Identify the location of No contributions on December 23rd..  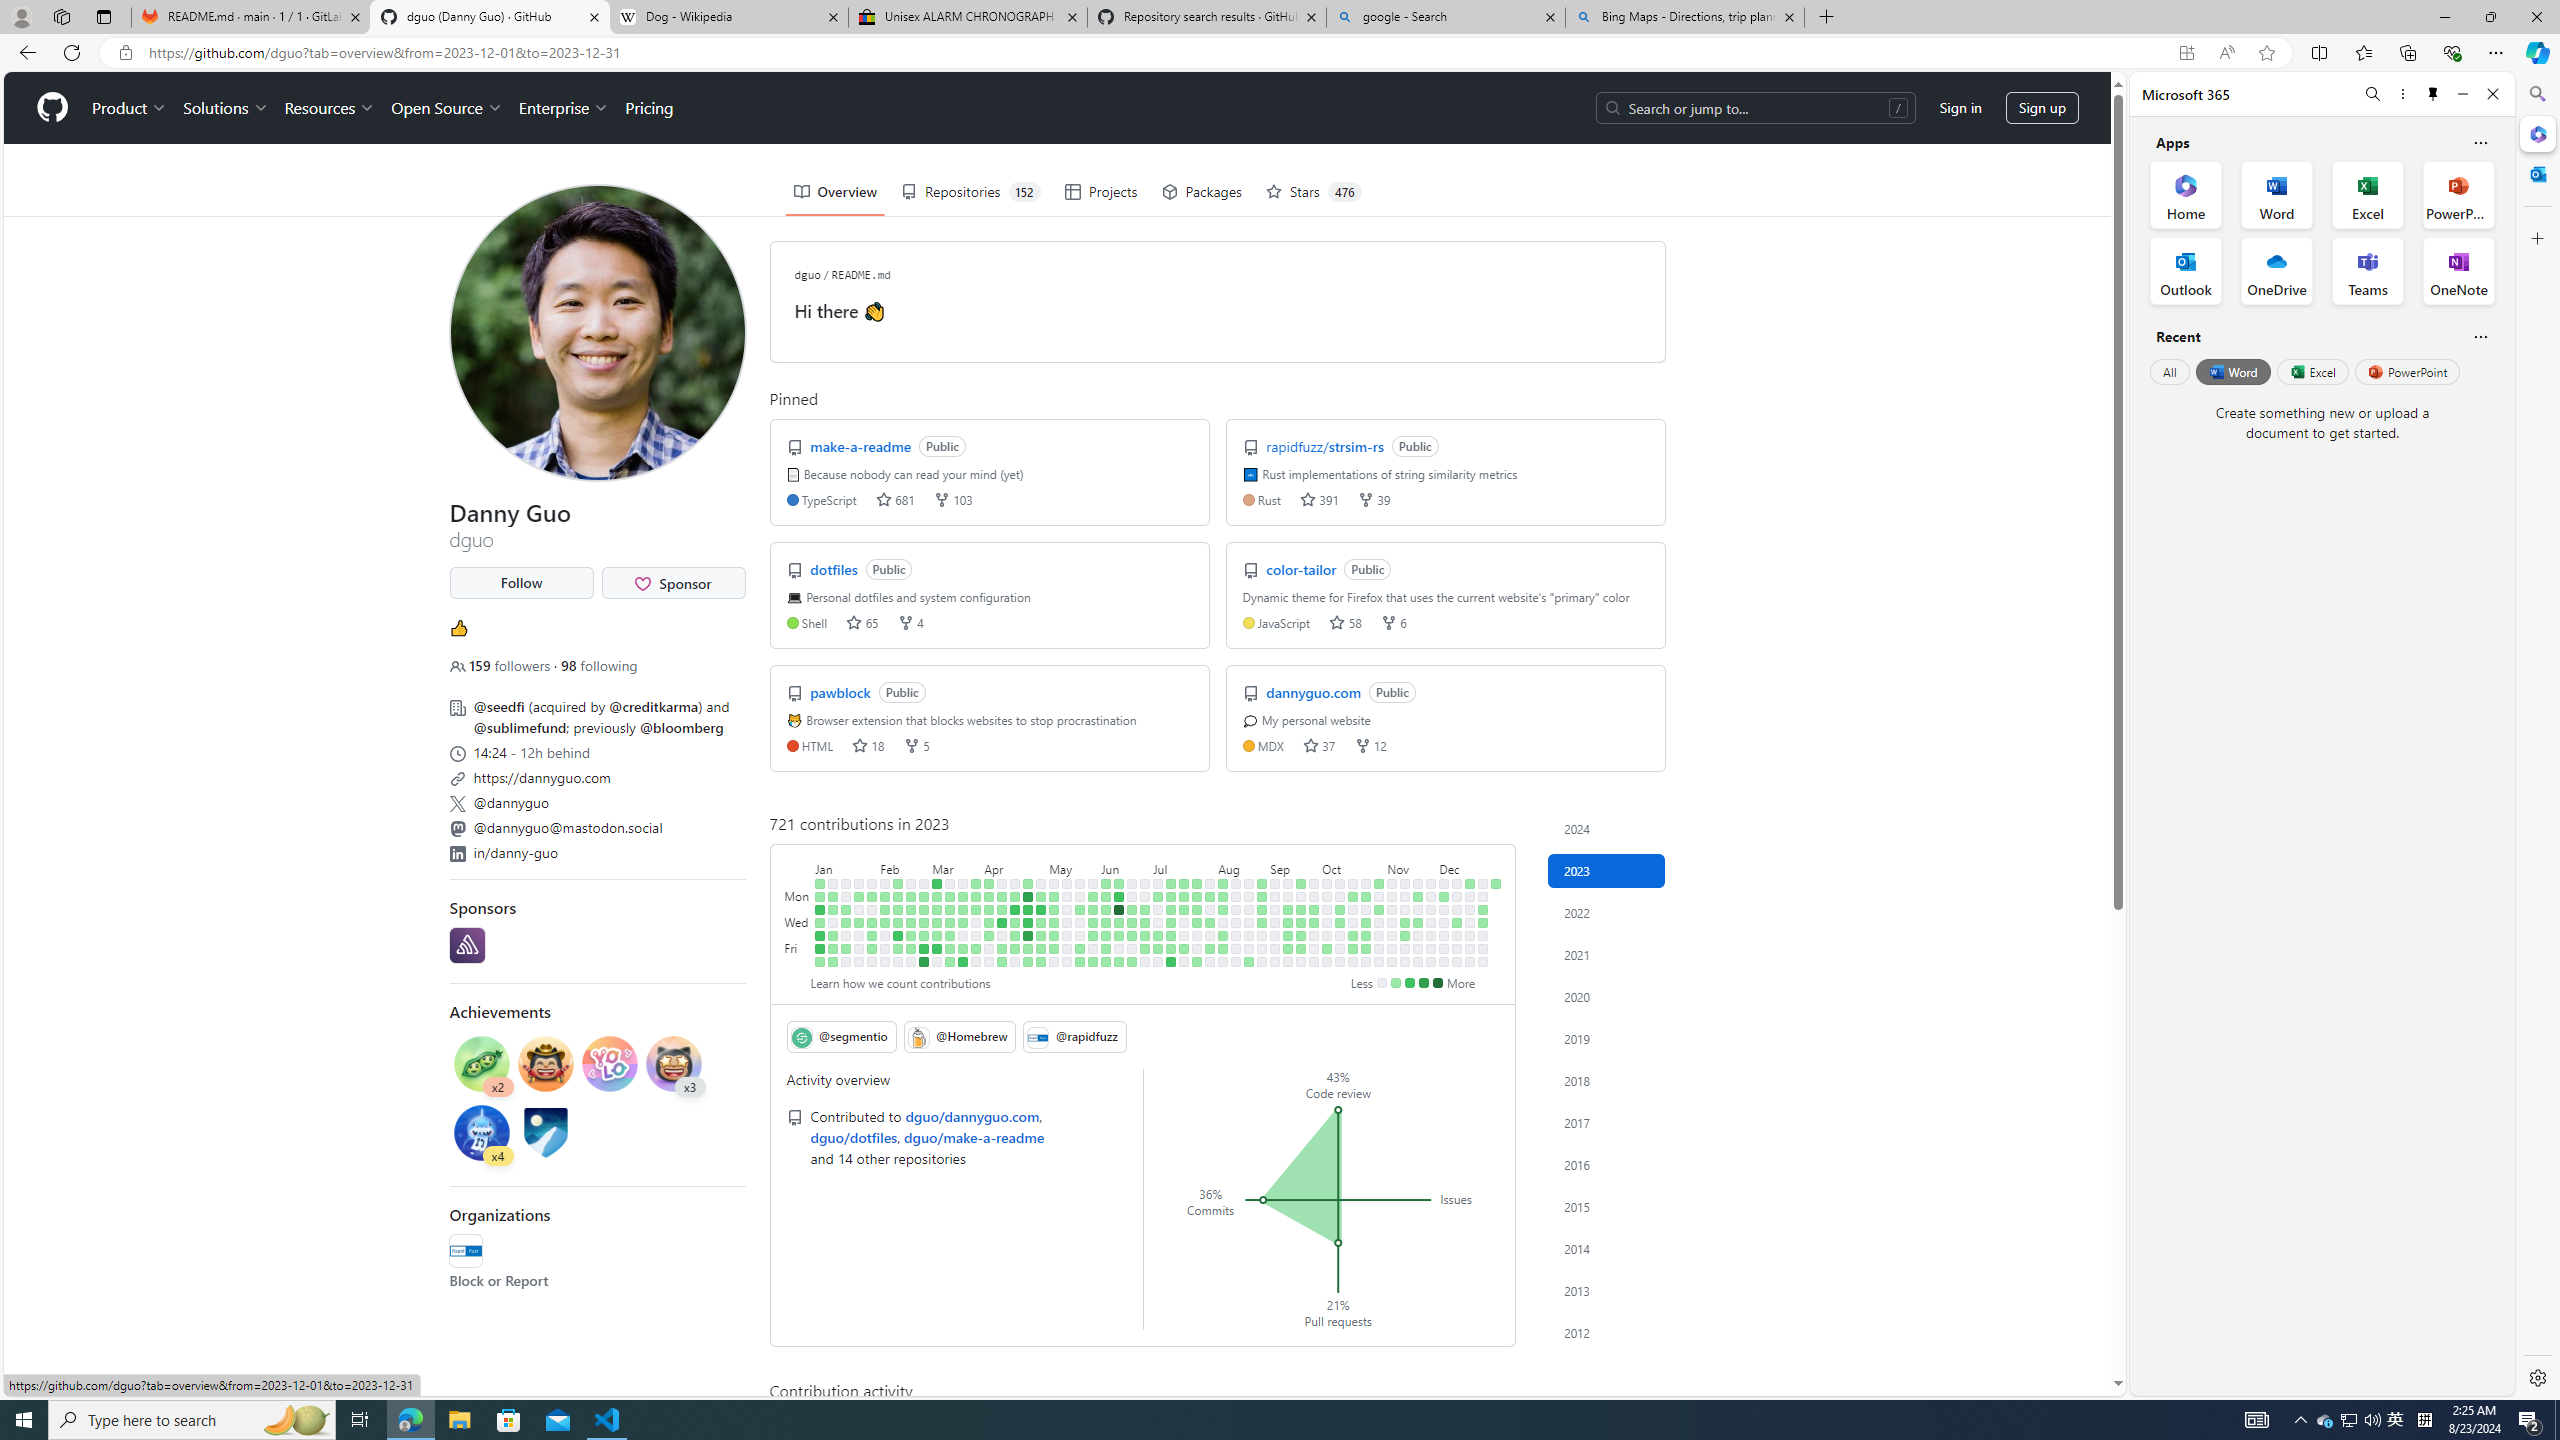
(1470, 962).